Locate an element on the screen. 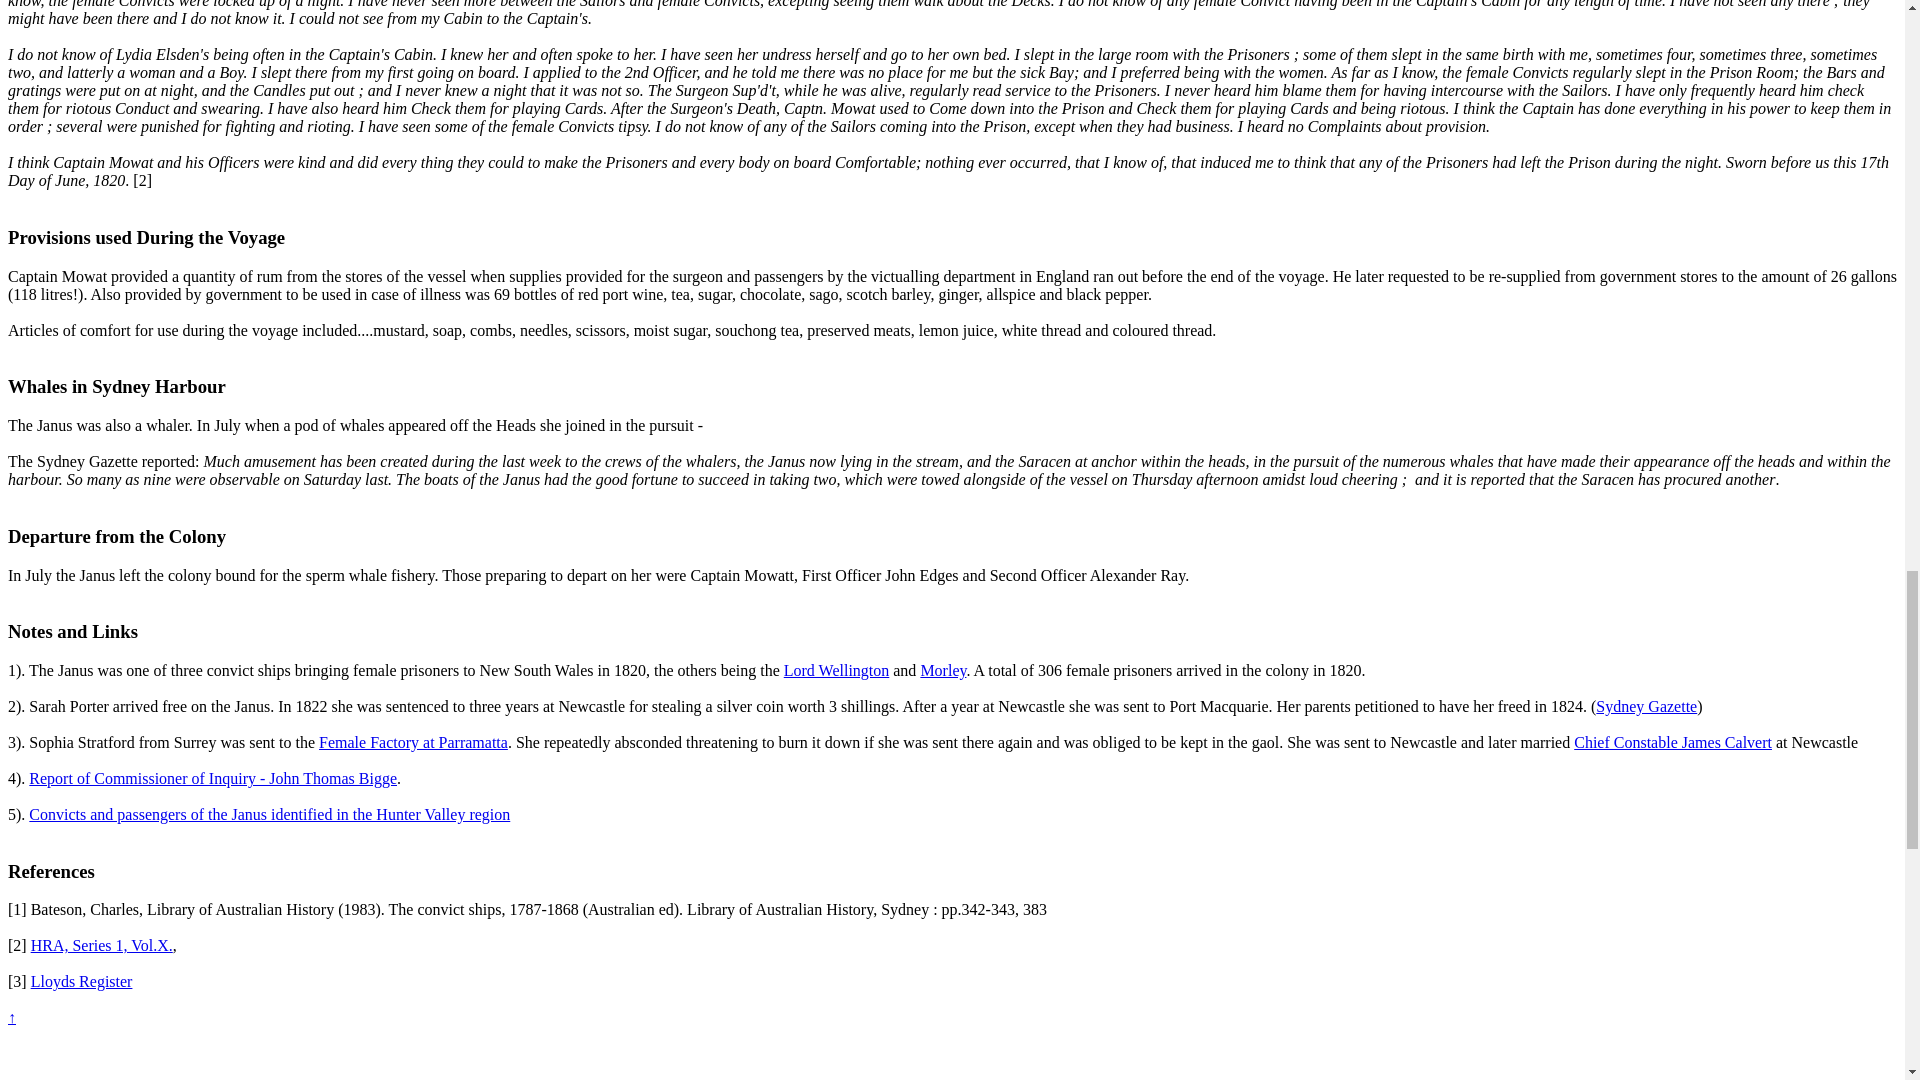 The width and height of the screenshot is (1920, 1080). HRA, Series 1, Vol.X. is located at coordinates (101, 945).